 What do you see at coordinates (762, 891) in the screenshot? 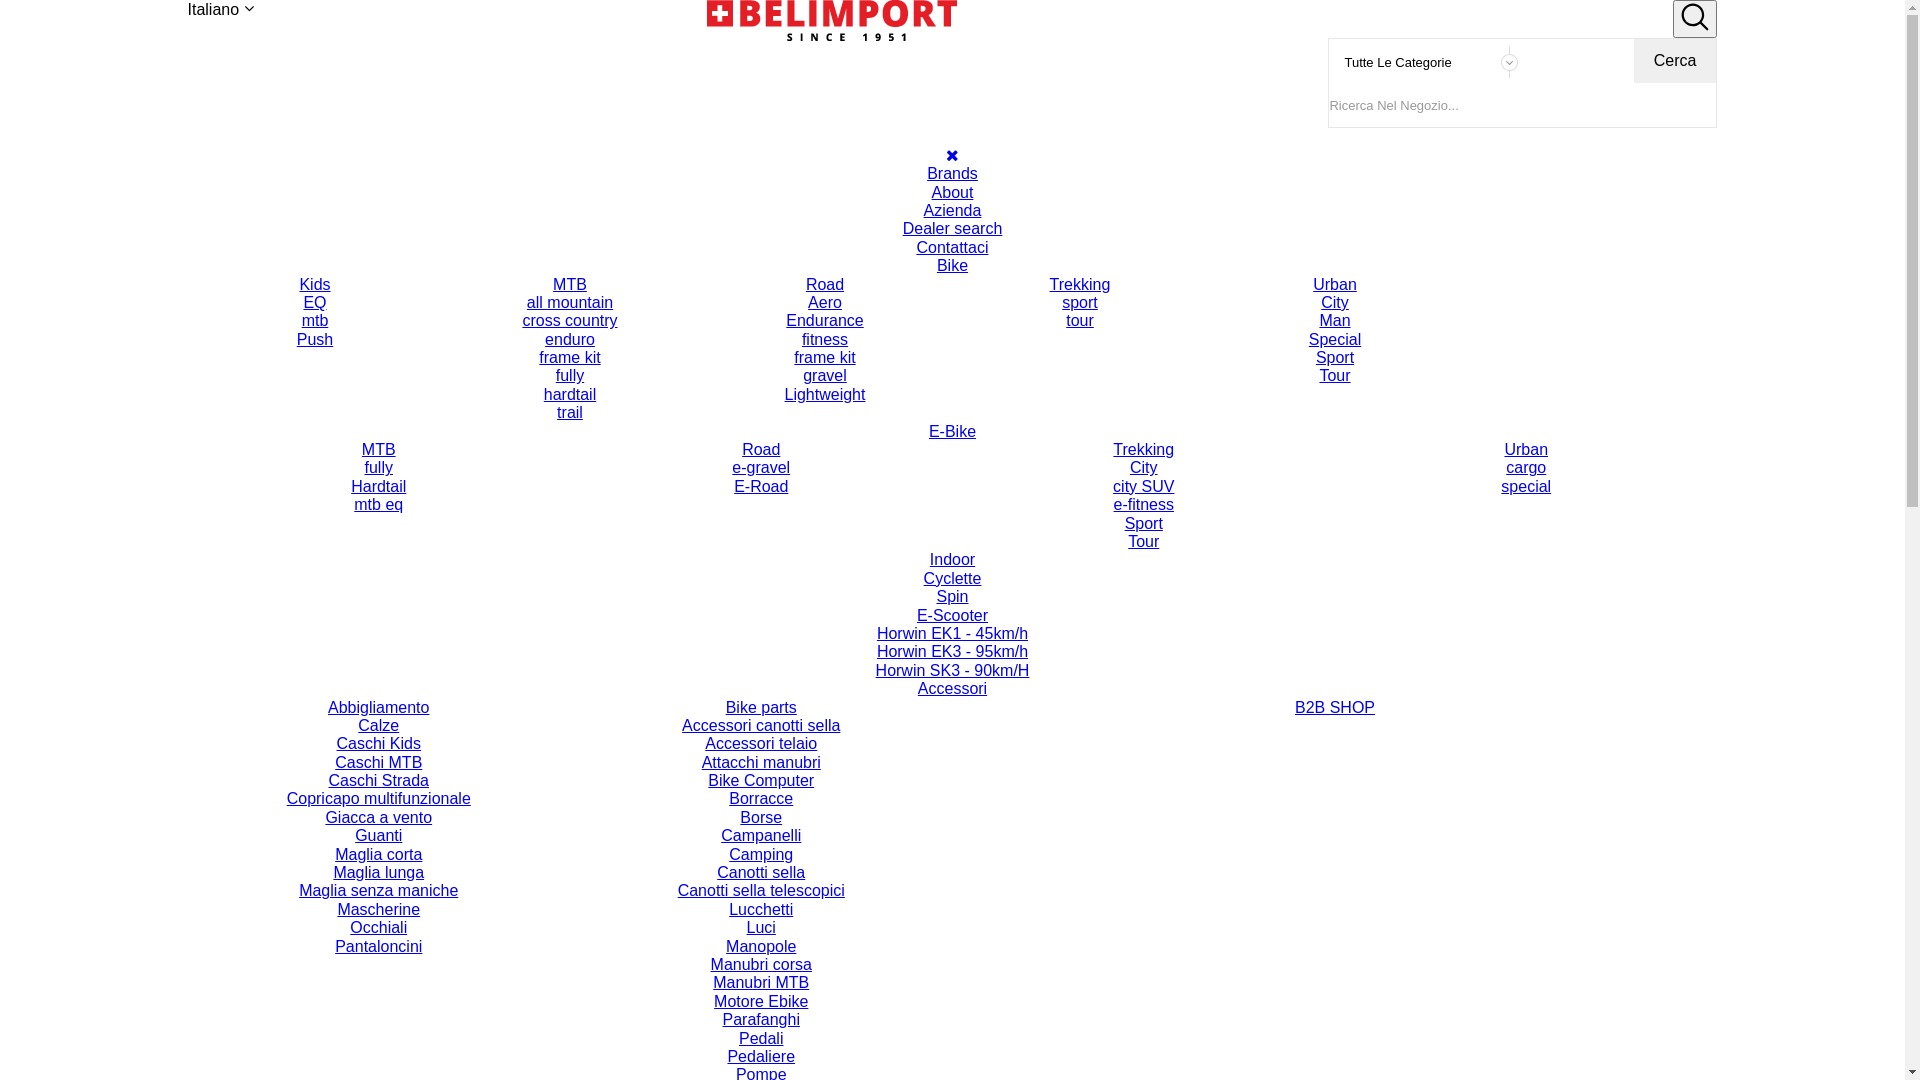
I see `Canotti sella telescopici` at bounding box center [762, 891].